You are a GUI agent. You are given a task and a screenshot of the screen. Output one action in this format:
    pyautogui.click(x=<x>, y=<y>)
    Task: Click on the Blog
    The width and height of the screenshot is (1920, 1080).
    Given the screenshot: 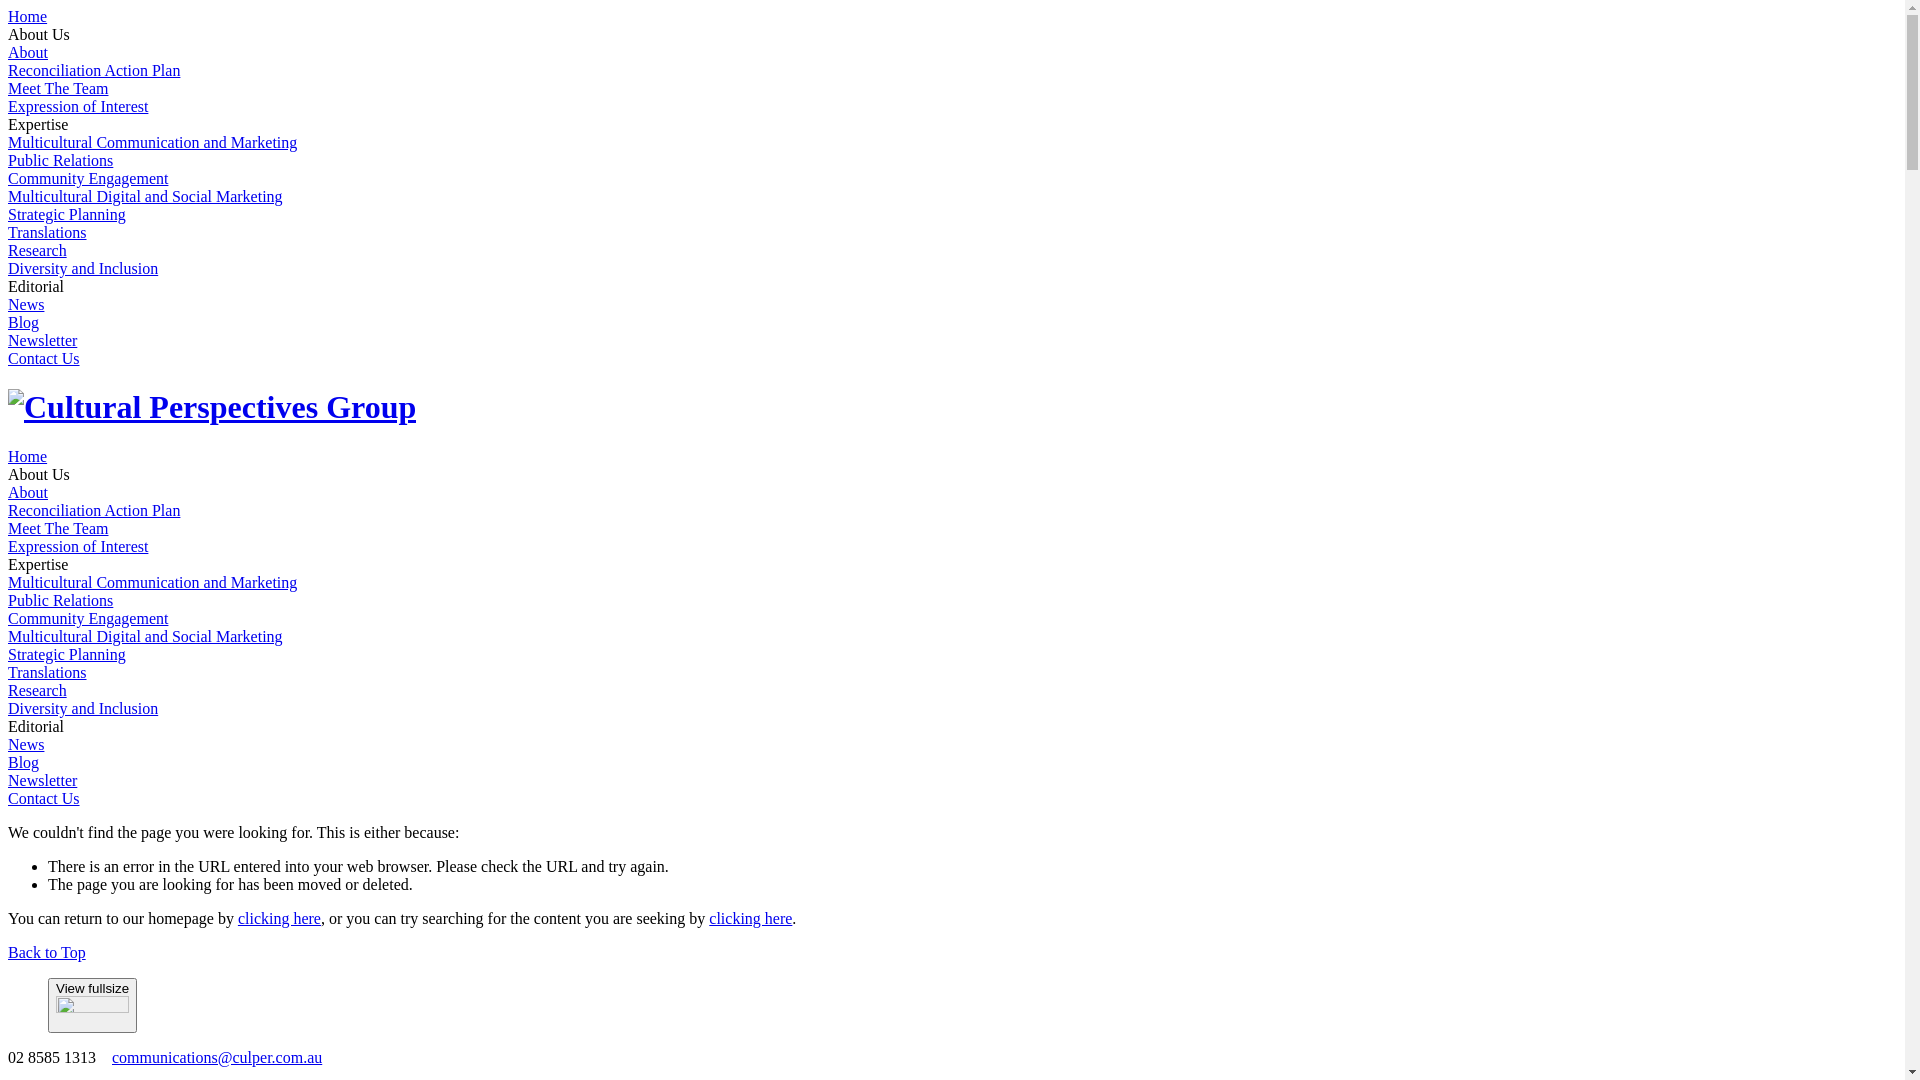 What is the action you would take?
    pyautogui.click(x=24, y=762)
    